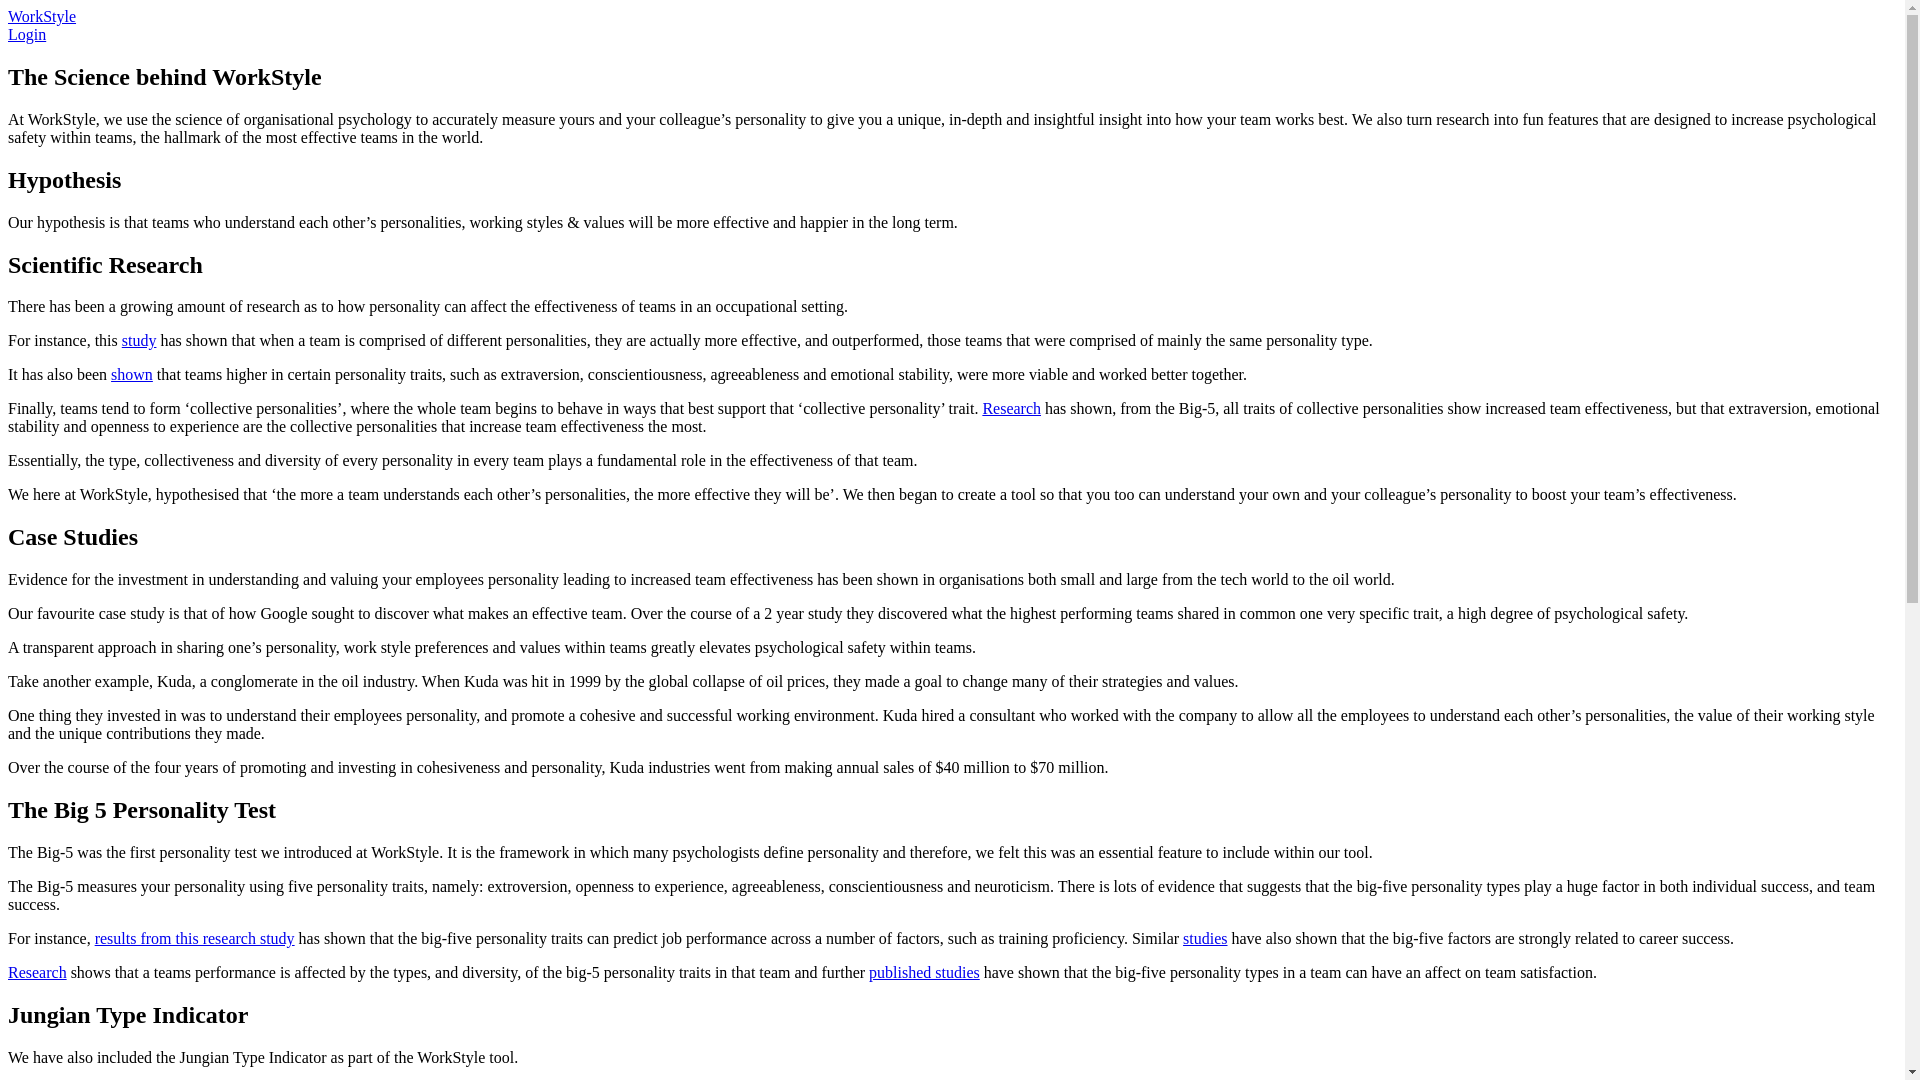  I want to click on results from this research study, so click(194, 938).